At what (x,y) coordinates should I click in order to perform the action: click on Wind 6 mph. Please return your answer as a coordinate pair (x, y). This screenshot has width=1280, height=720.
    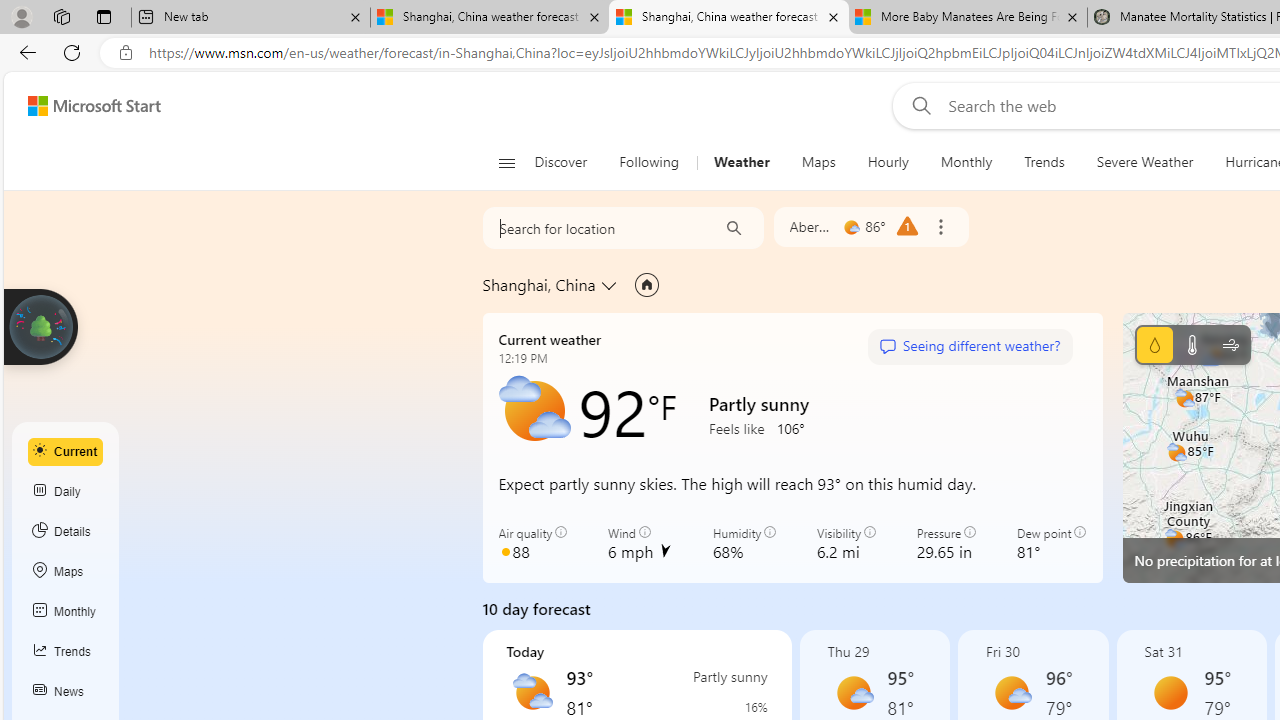
    Looking at the image, I should click on (640, 544).